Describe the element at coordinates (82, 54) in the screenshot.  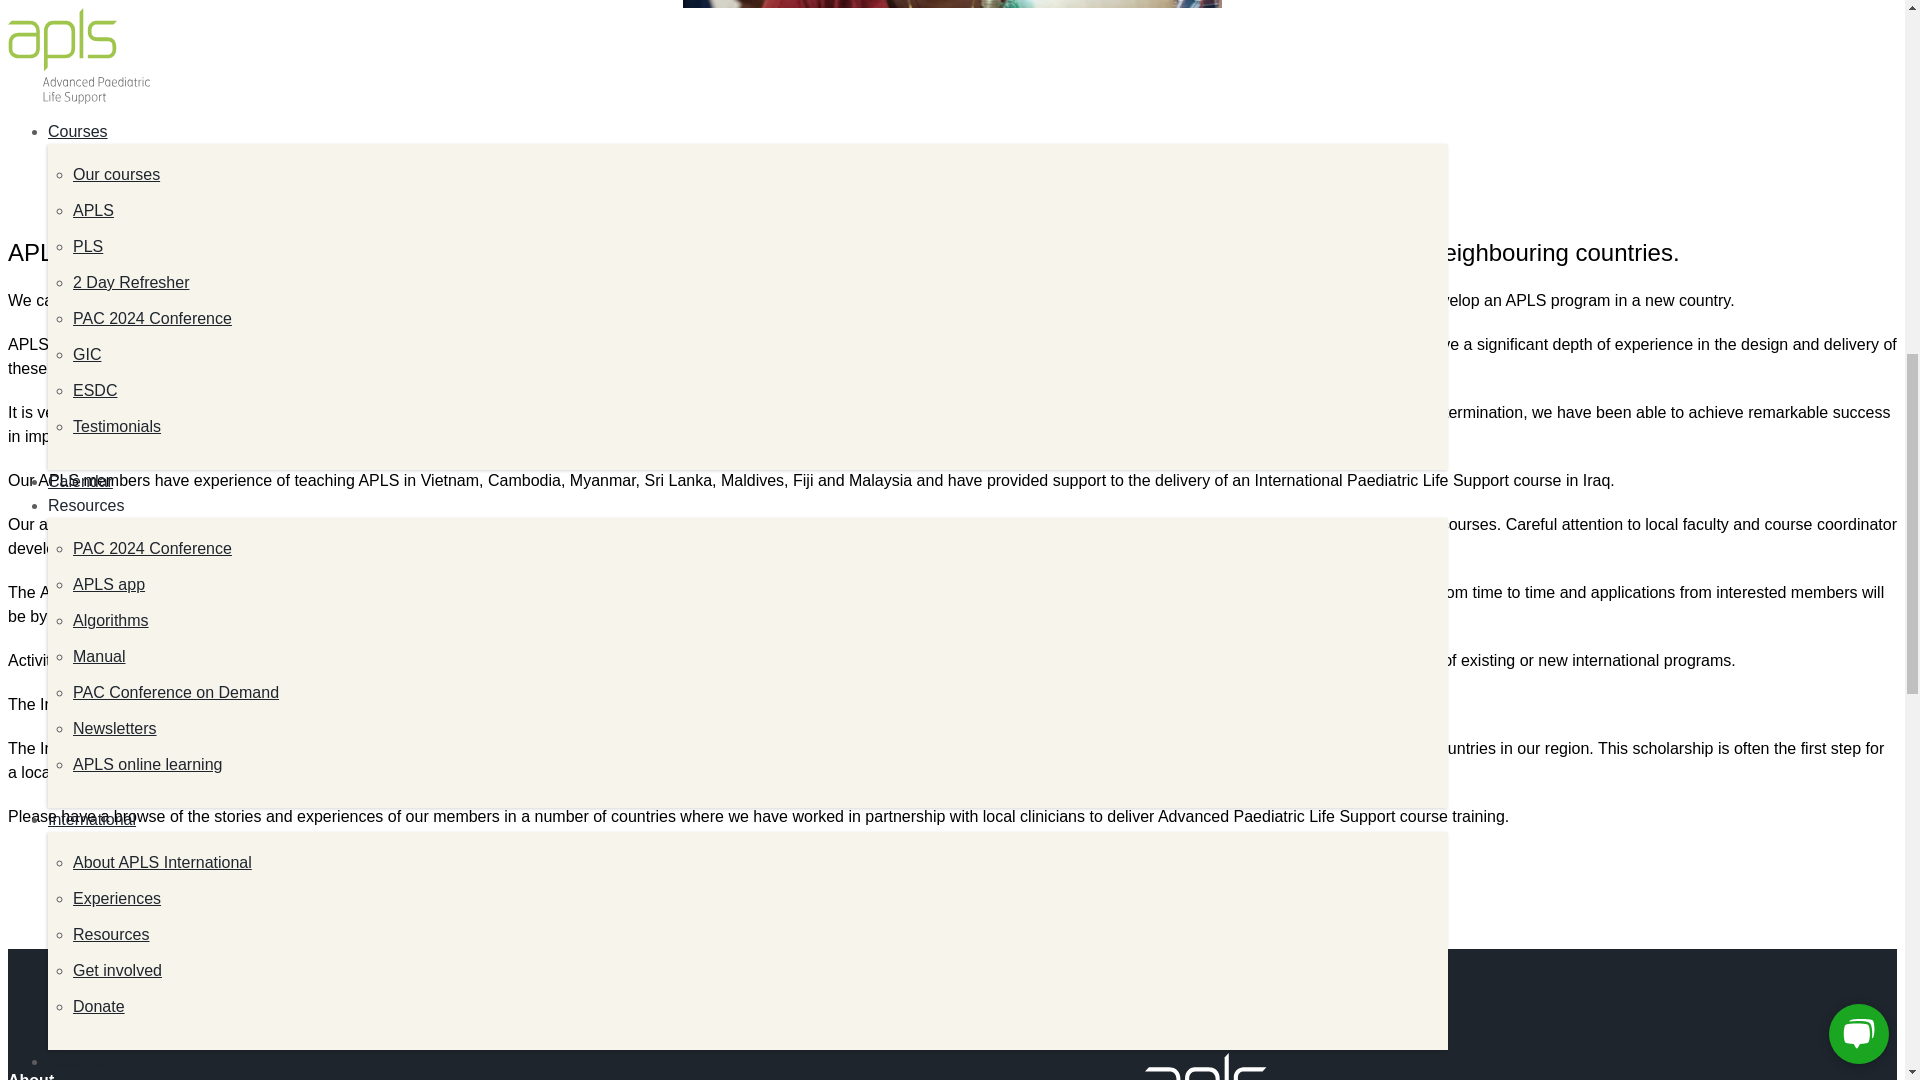
I see `Donate Now` at that location.